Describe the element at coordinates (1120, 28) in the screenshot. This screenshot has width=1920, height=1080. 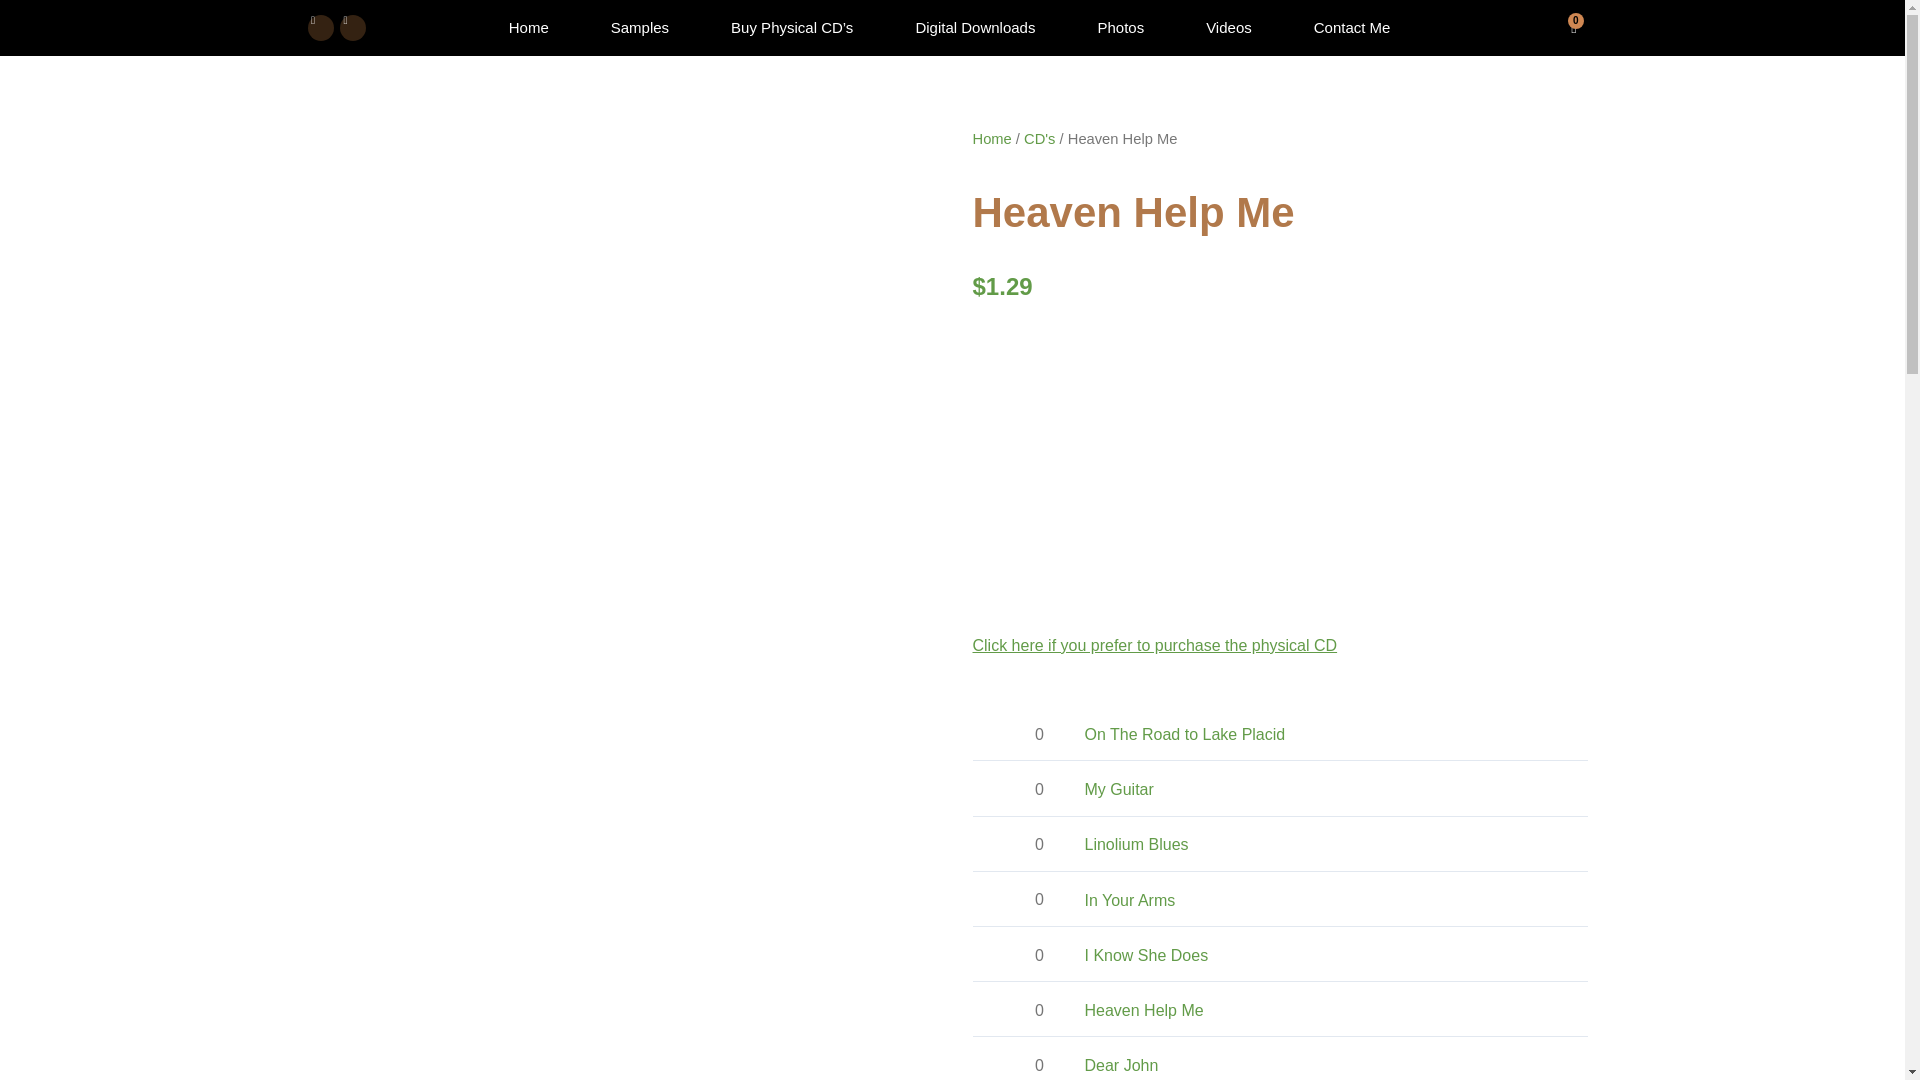
I see `Photos` at that location.